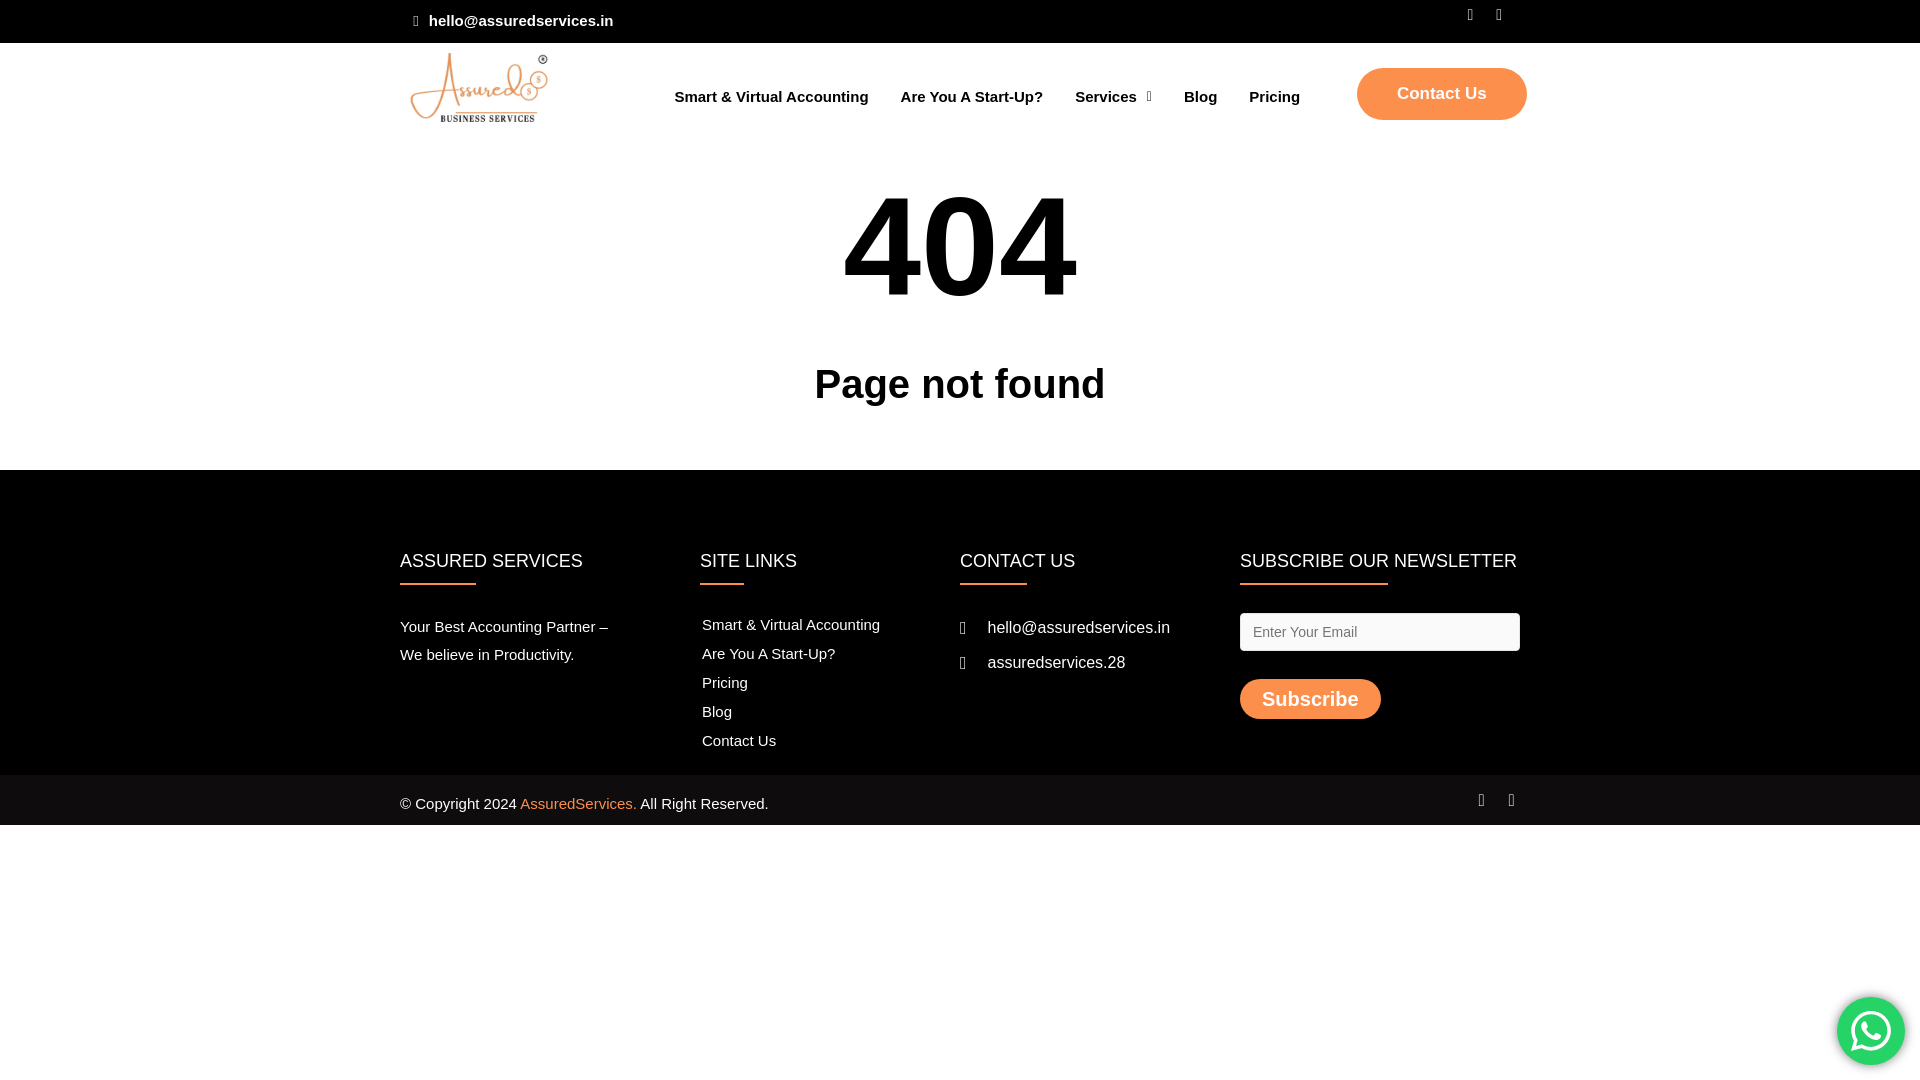 The height and width of the screenshot is (1080, 1920). I want to click on Services, so click(1113, 96).